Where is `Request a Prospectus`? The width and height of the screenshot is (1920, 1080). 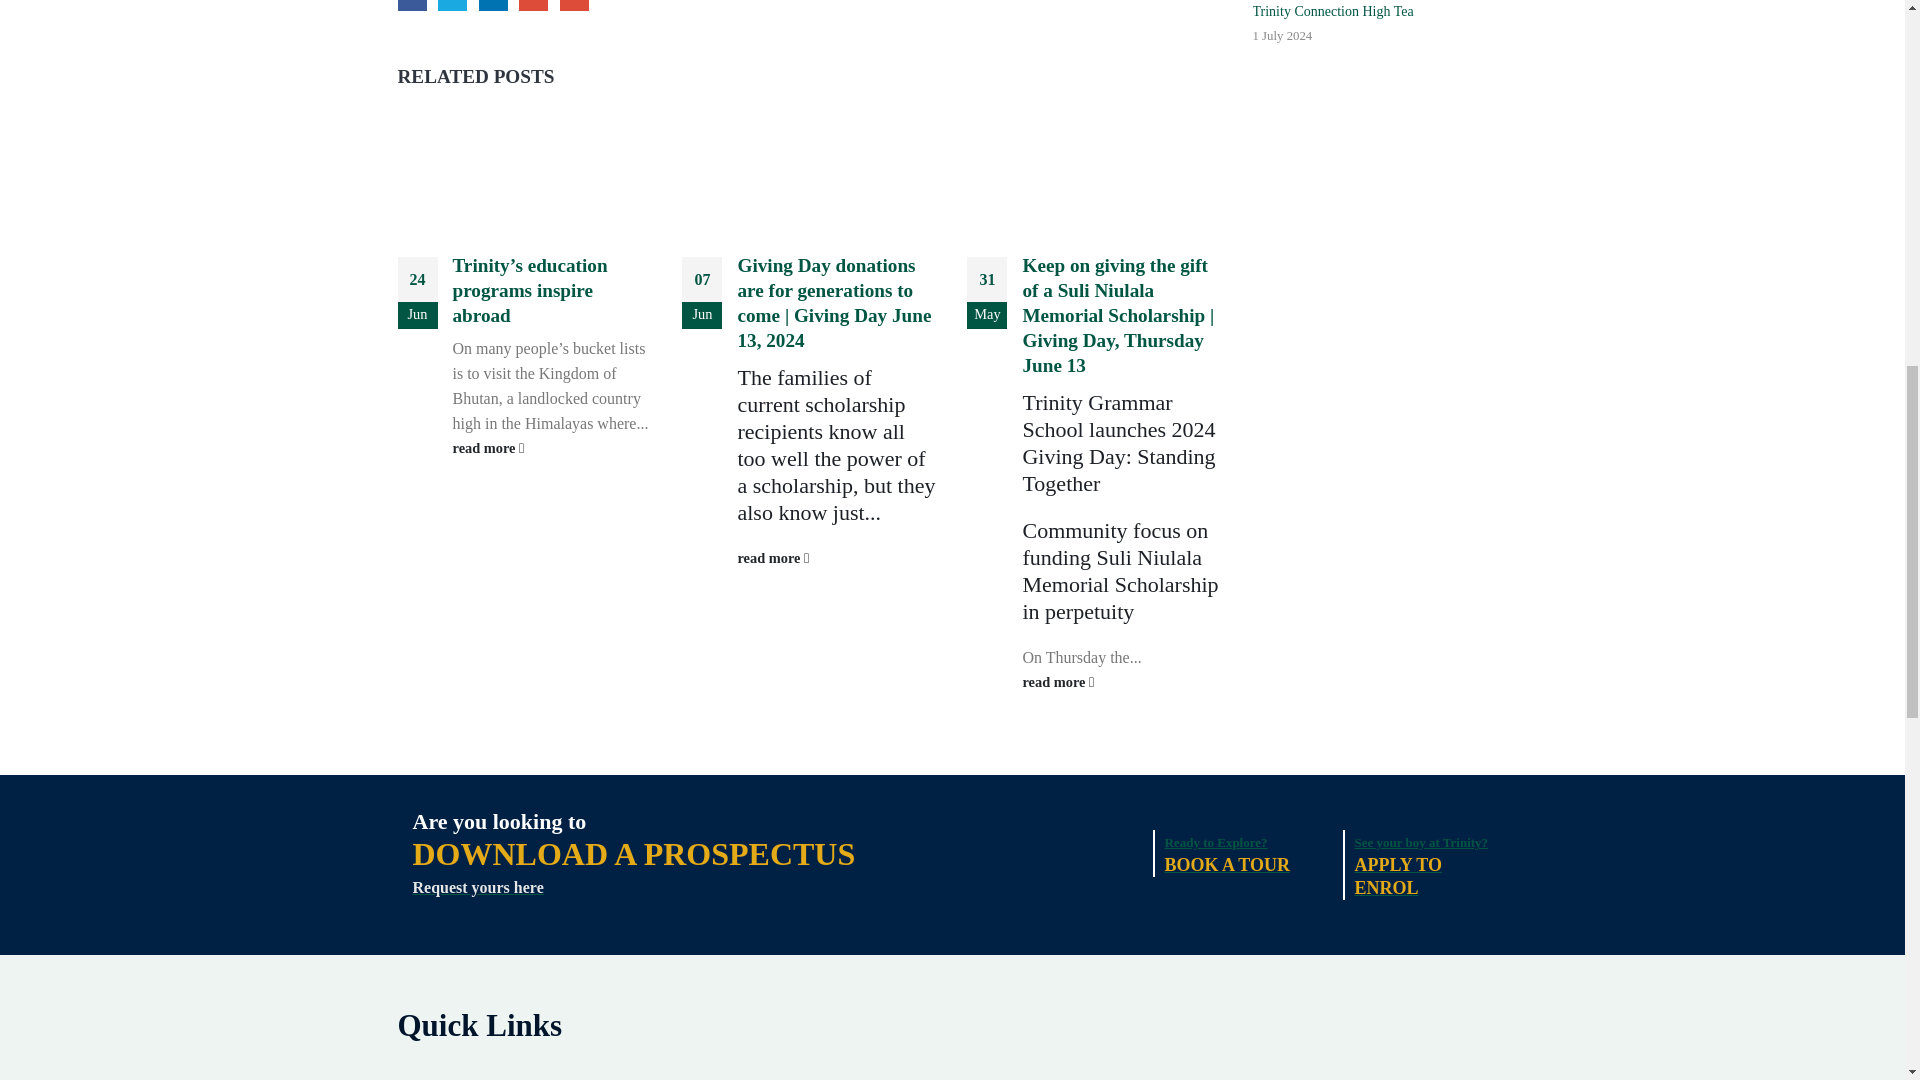 Request a Prospectus is located at coordinates (498, 820).